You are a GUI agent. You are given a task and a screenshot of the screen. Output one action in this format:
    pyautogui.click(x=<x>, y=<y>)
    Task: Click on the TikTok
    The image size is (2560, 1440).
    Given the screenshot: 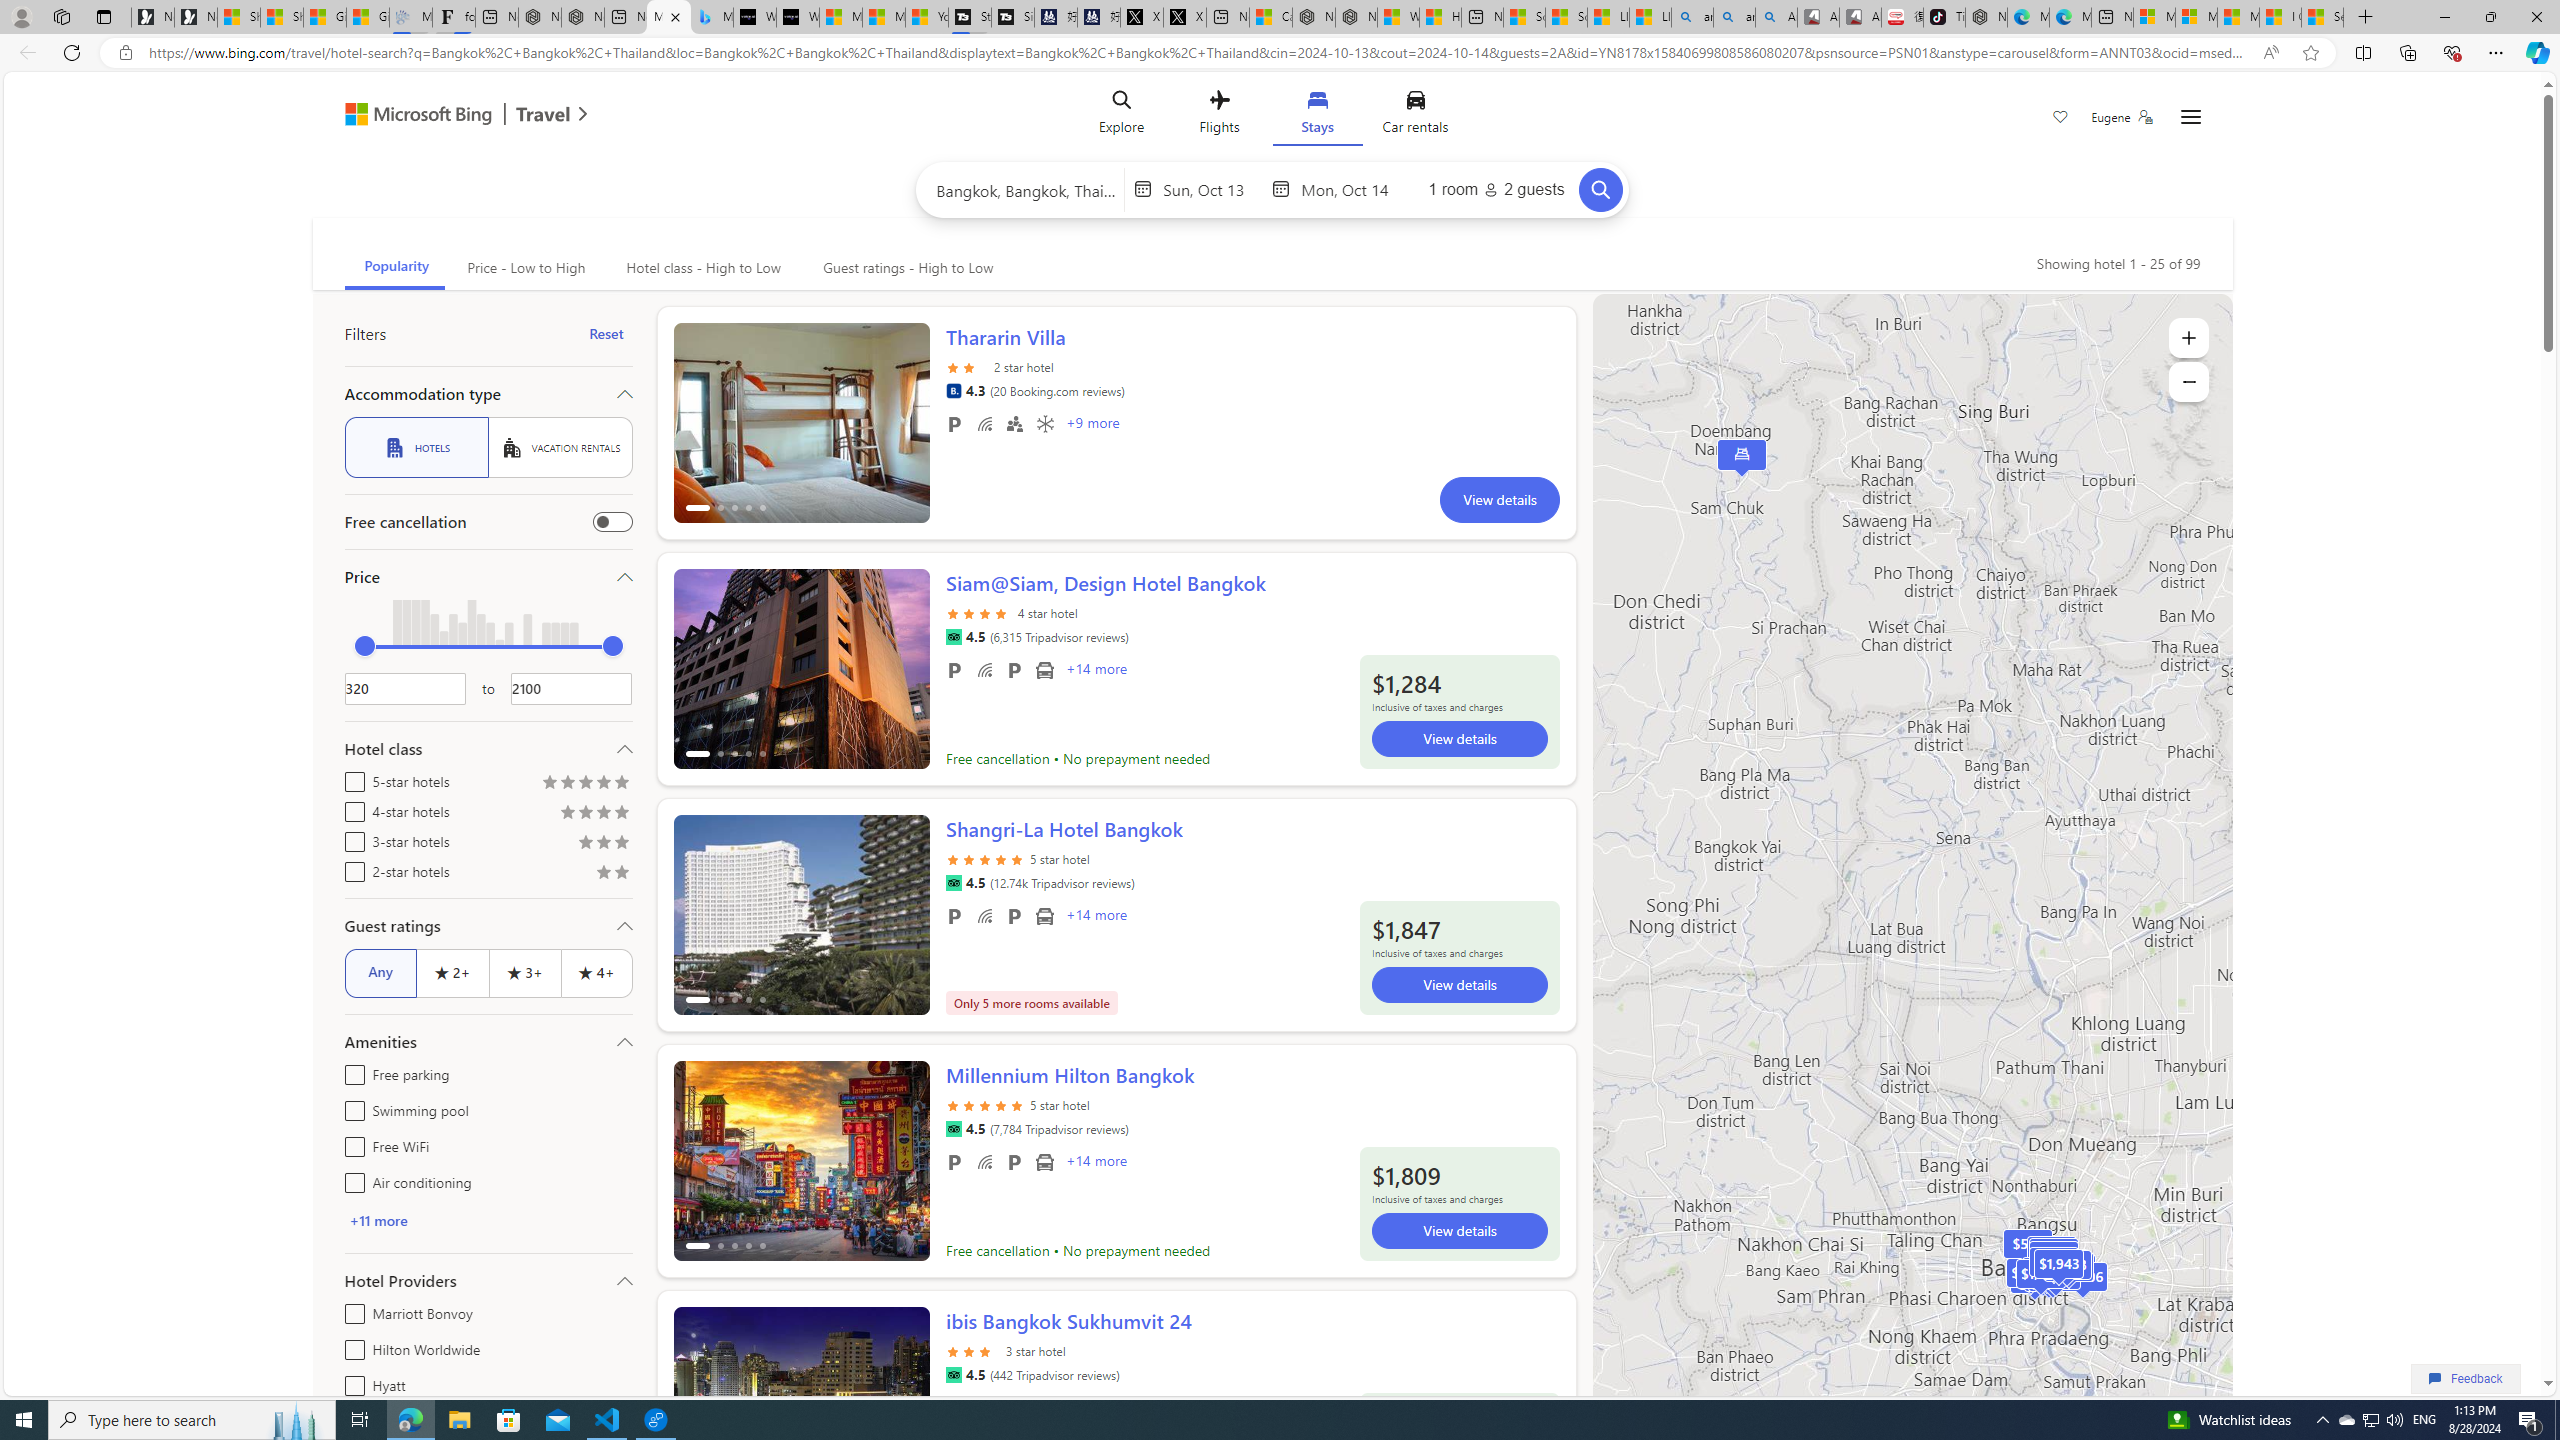 What is the action you would take?
    pyautogui.click(x=1944, y=17)
    